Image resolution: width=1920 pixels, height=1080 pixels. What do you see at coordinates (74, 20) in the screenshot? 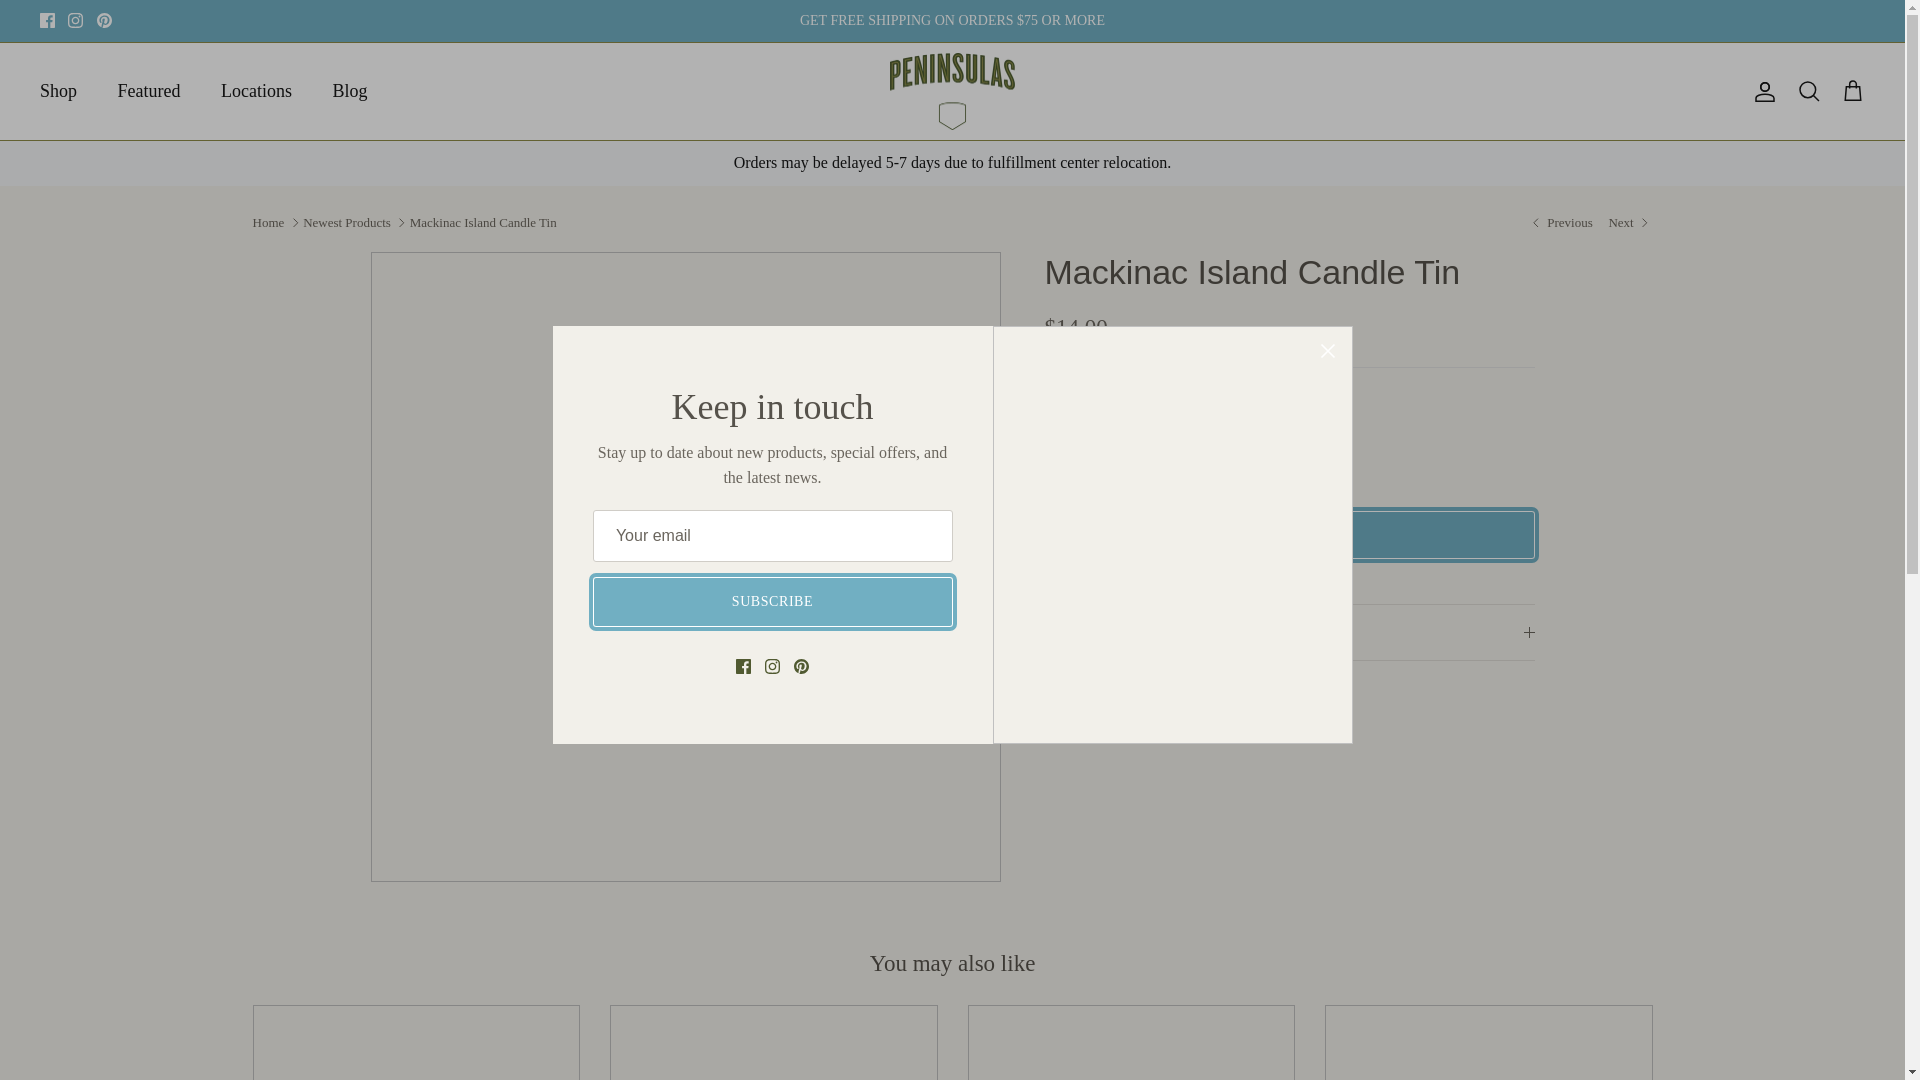
I see `Instagram` at bounding box center [74, 20].